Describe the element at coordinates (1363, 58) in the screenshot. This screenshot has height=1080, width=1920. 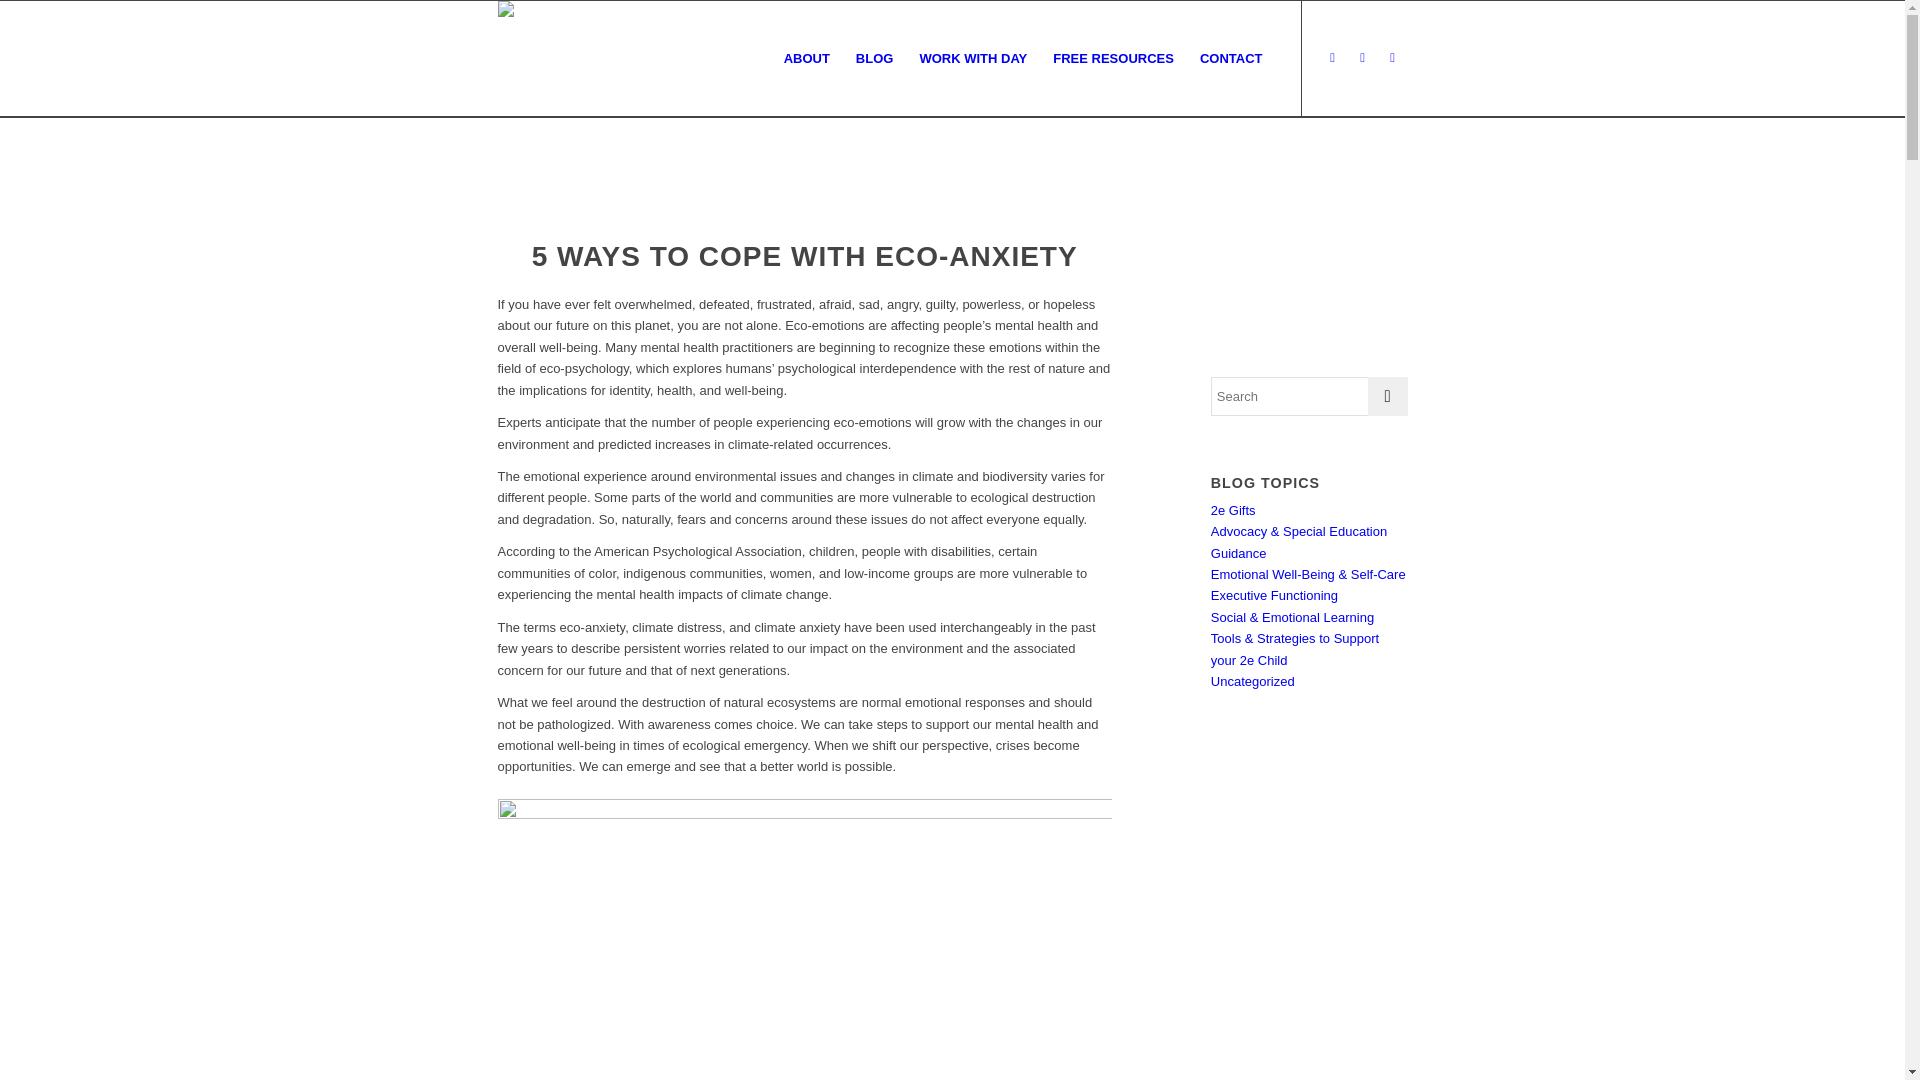
I see `Pinterest` at that location.